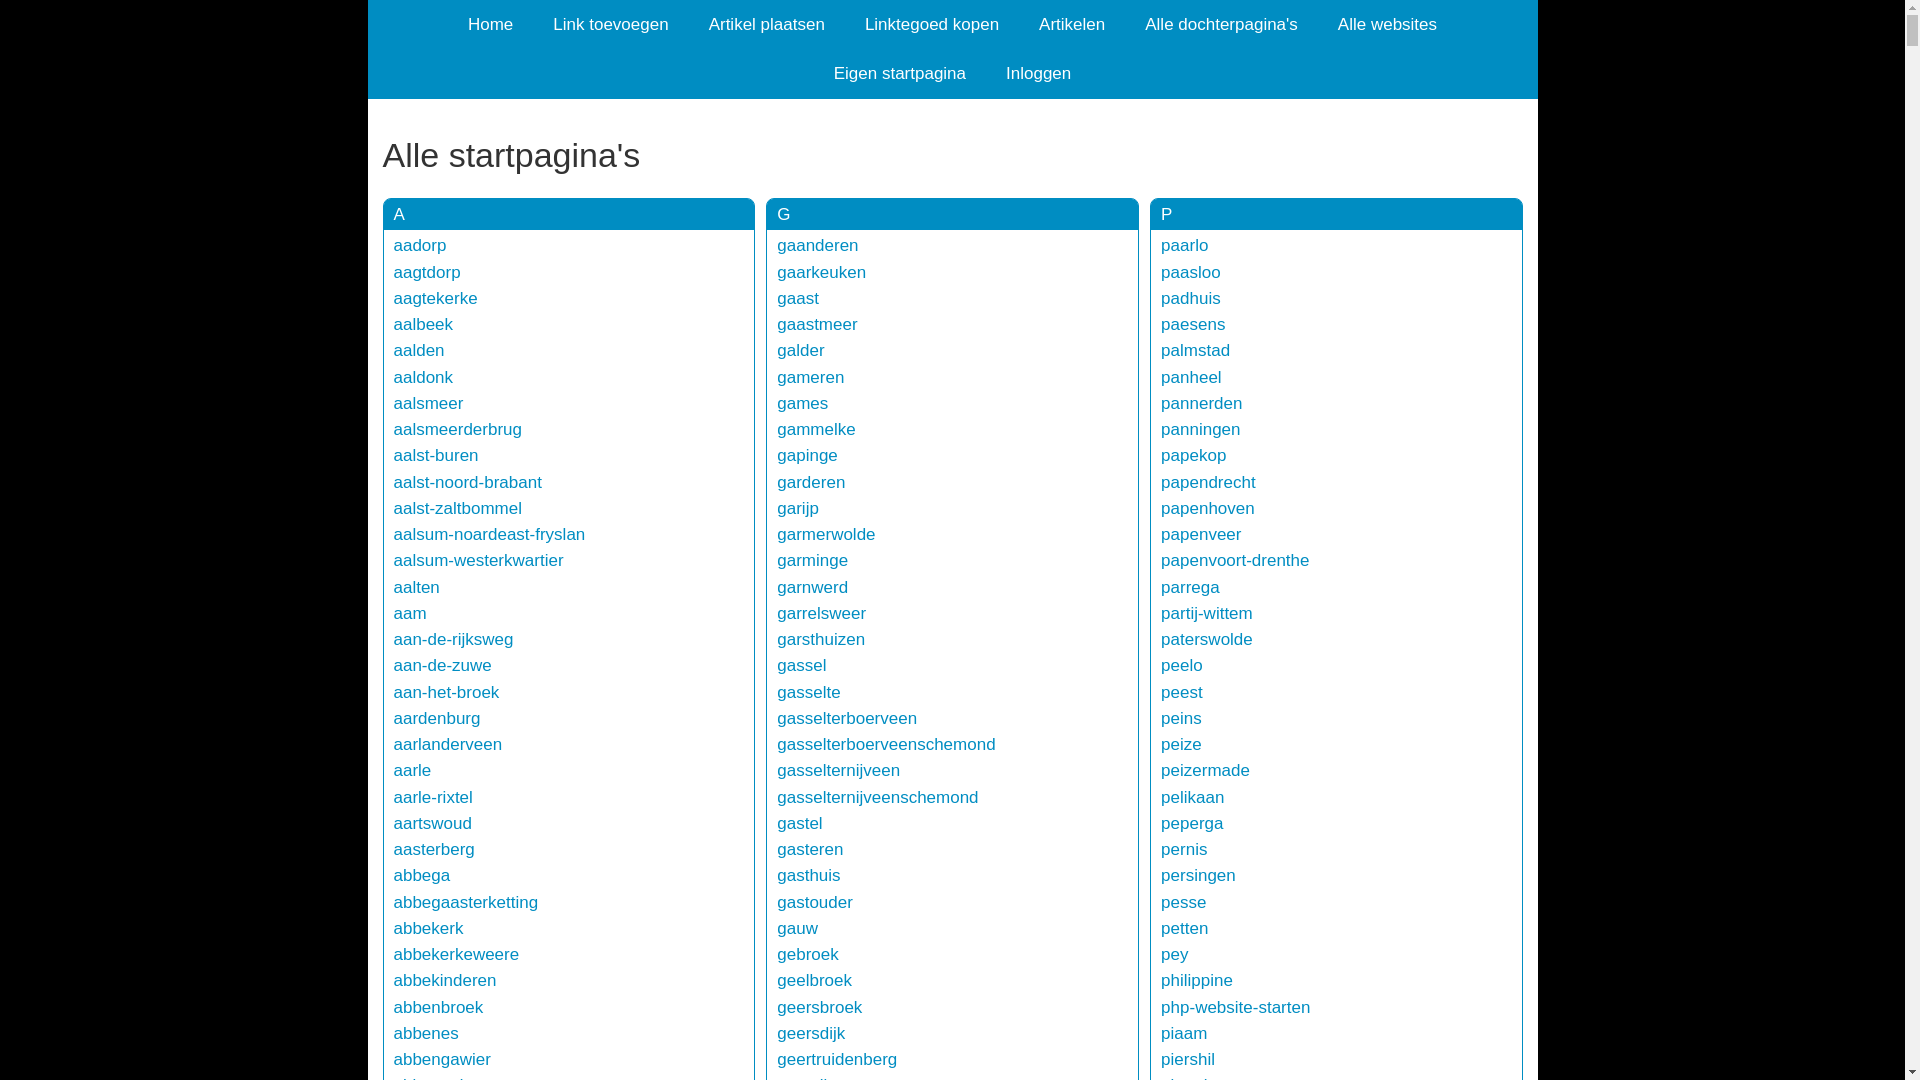  Describe the element at coordinates (446, 980) in the screenshot. I see `abbekinderen` at that location.